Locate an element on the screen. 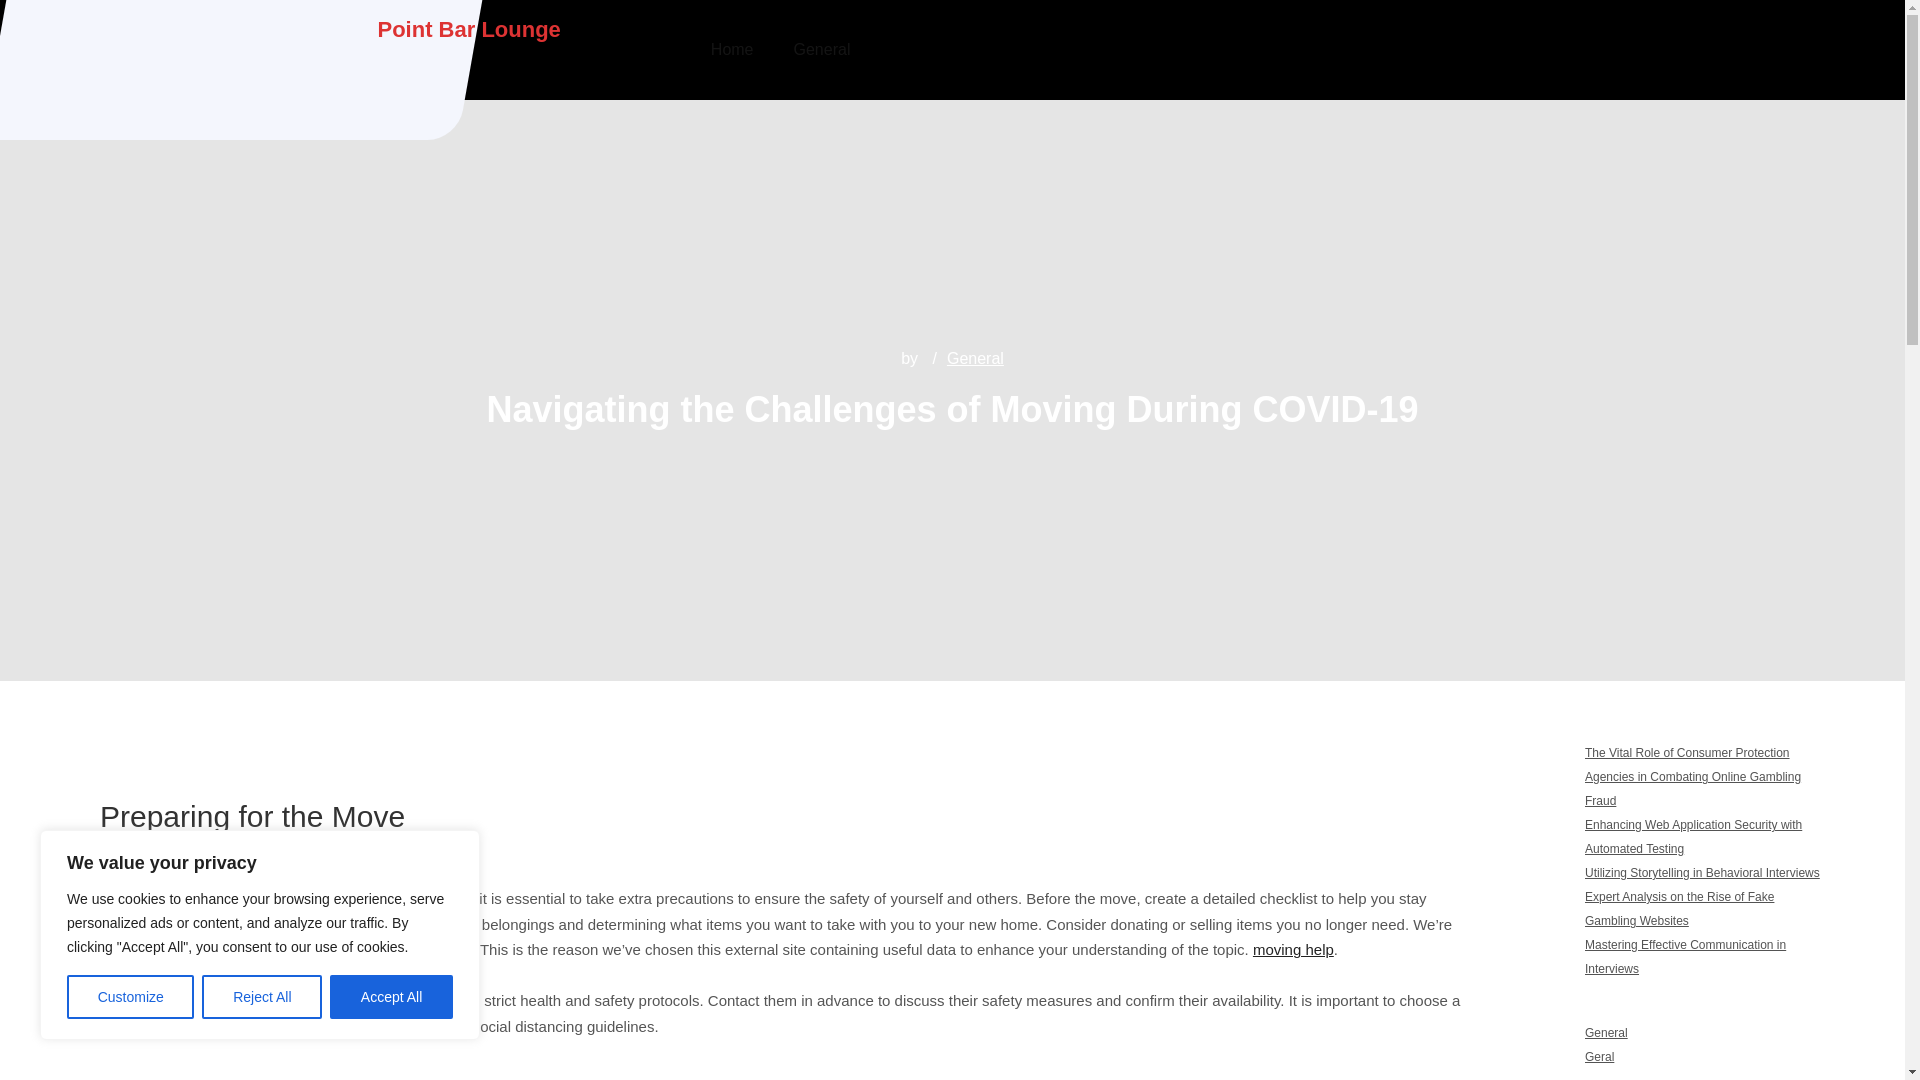  Enhancing Web Application Security with Automated Testing is located at coordinates (1694, 836).